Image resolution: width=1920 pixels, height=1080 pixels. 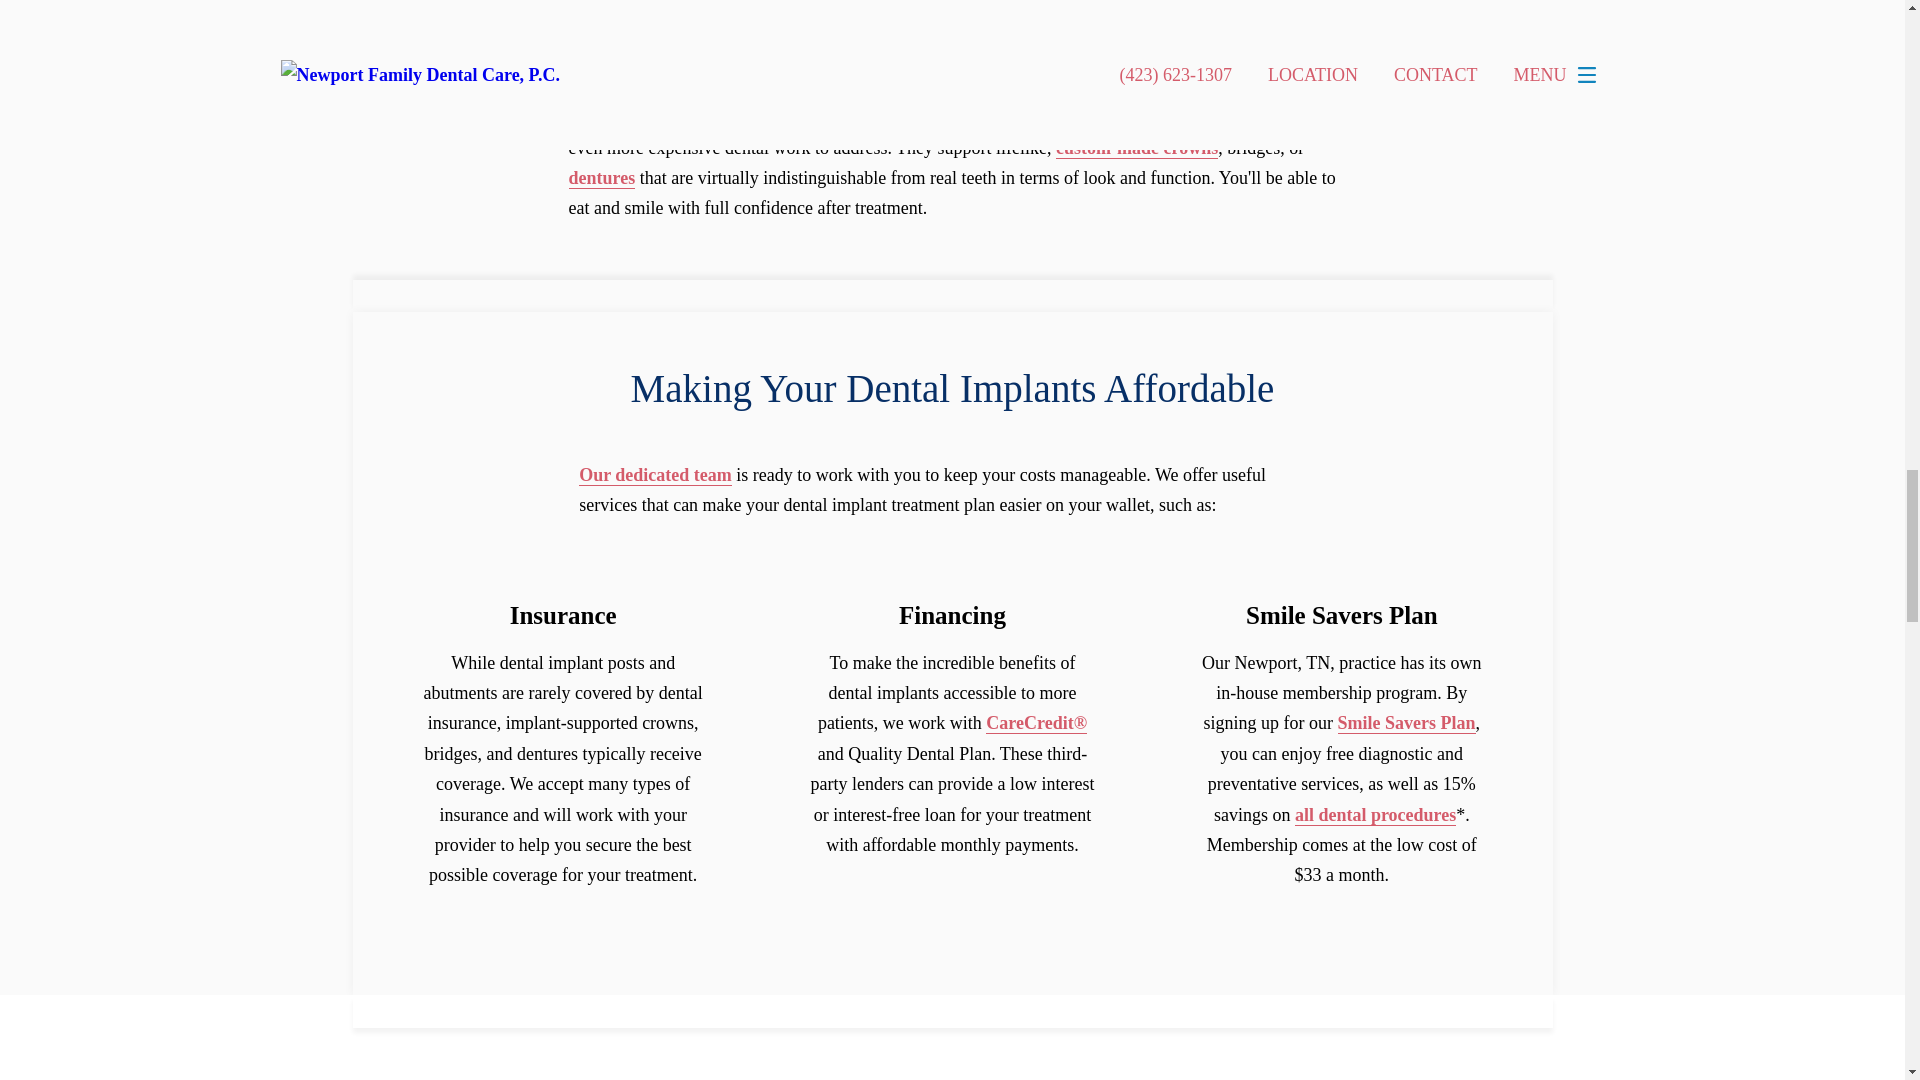 I want to click on Our dedicated team, so click(x=655, y=476).